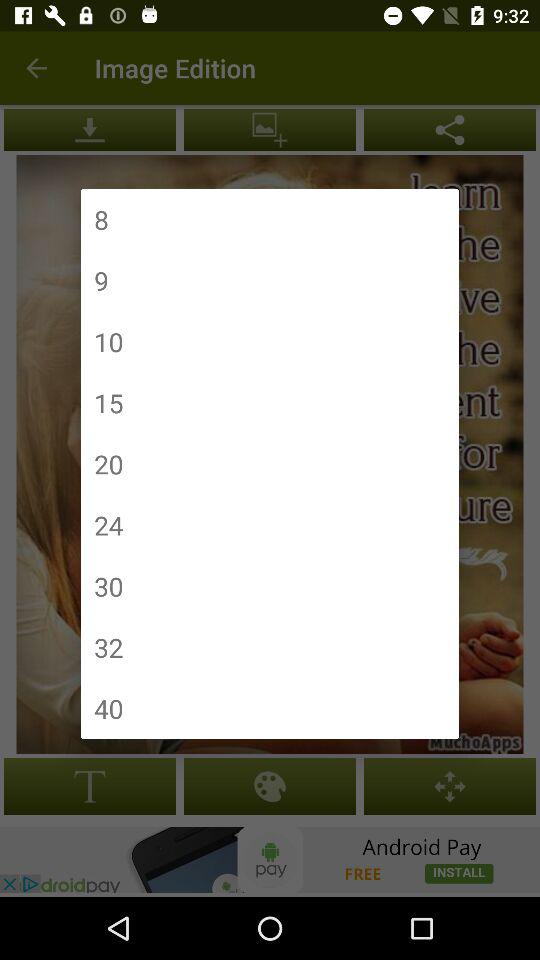  Describe the element at coordinates (108, 708) in the screenshot. I see `scroll until the 40 item` at that location.